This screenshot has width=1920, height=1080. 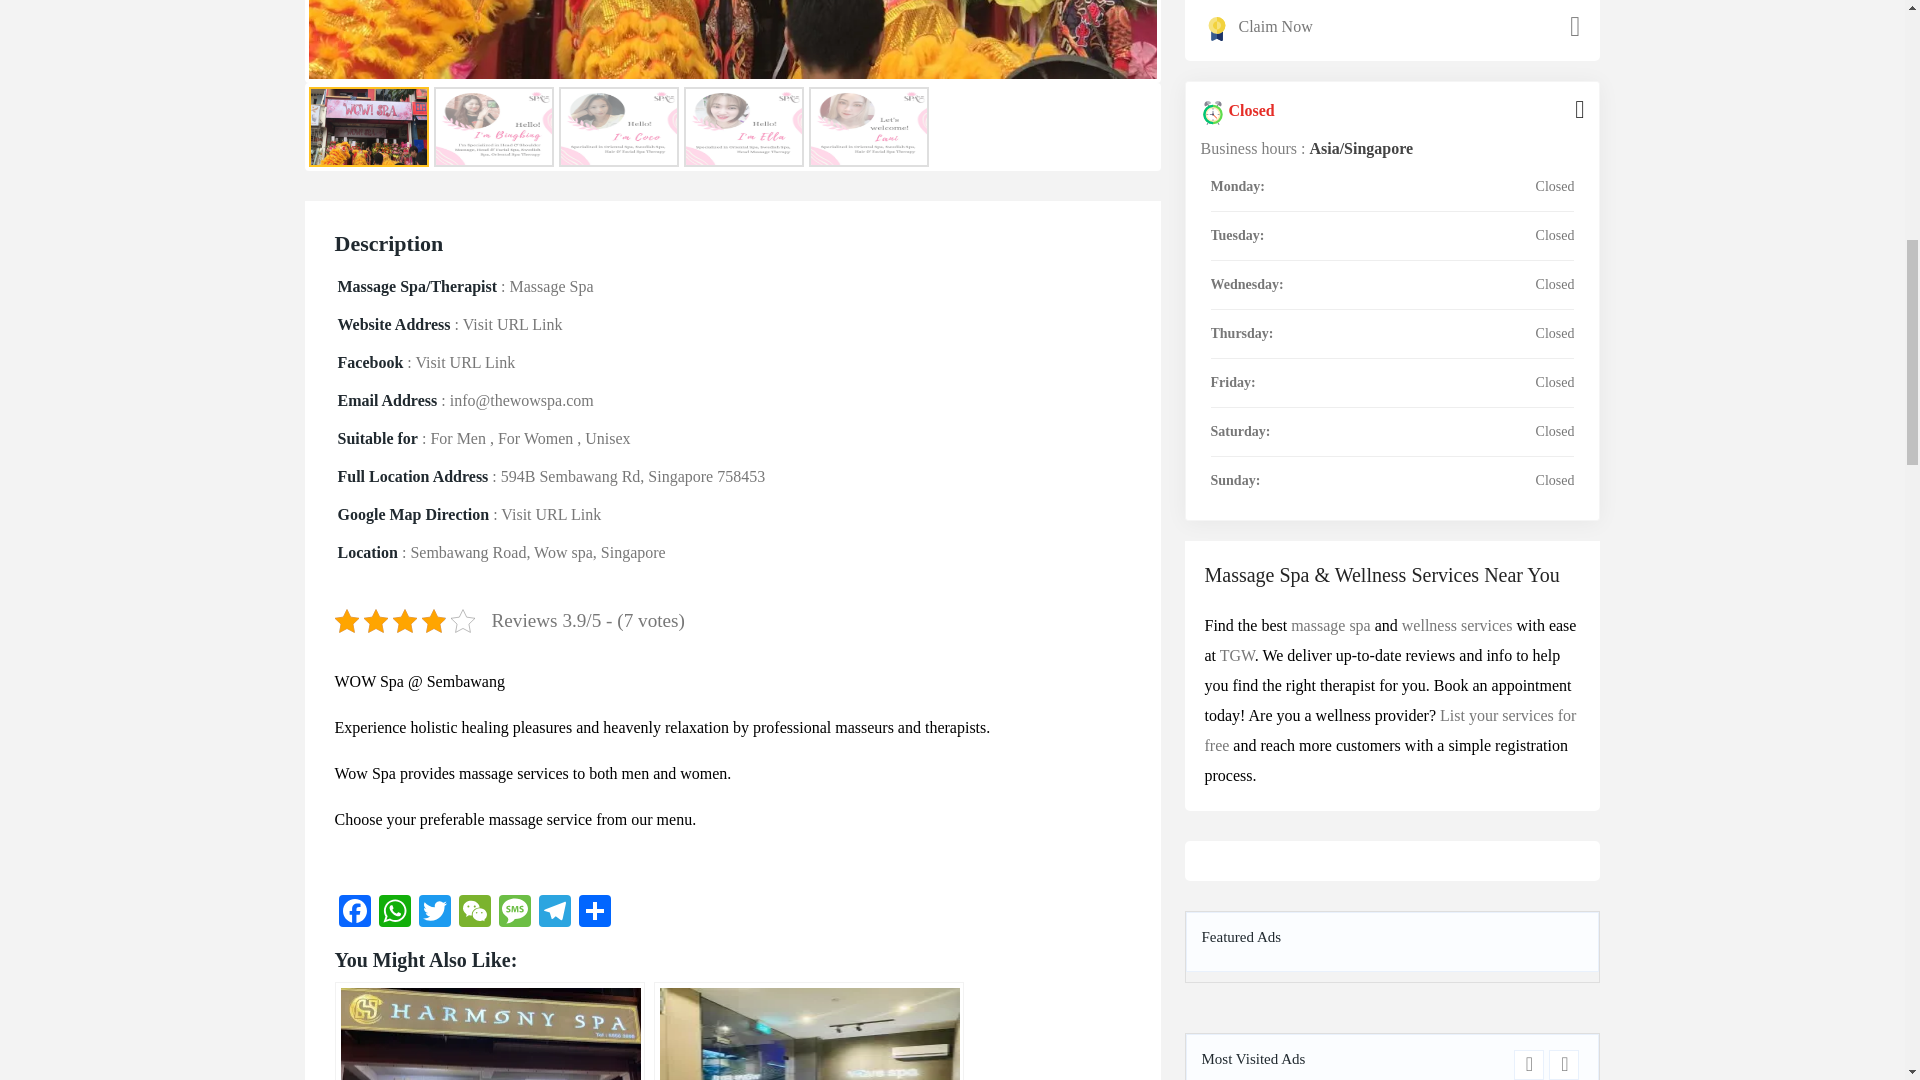 I want to click on Visit URL Link, so click(x=512, y=324).